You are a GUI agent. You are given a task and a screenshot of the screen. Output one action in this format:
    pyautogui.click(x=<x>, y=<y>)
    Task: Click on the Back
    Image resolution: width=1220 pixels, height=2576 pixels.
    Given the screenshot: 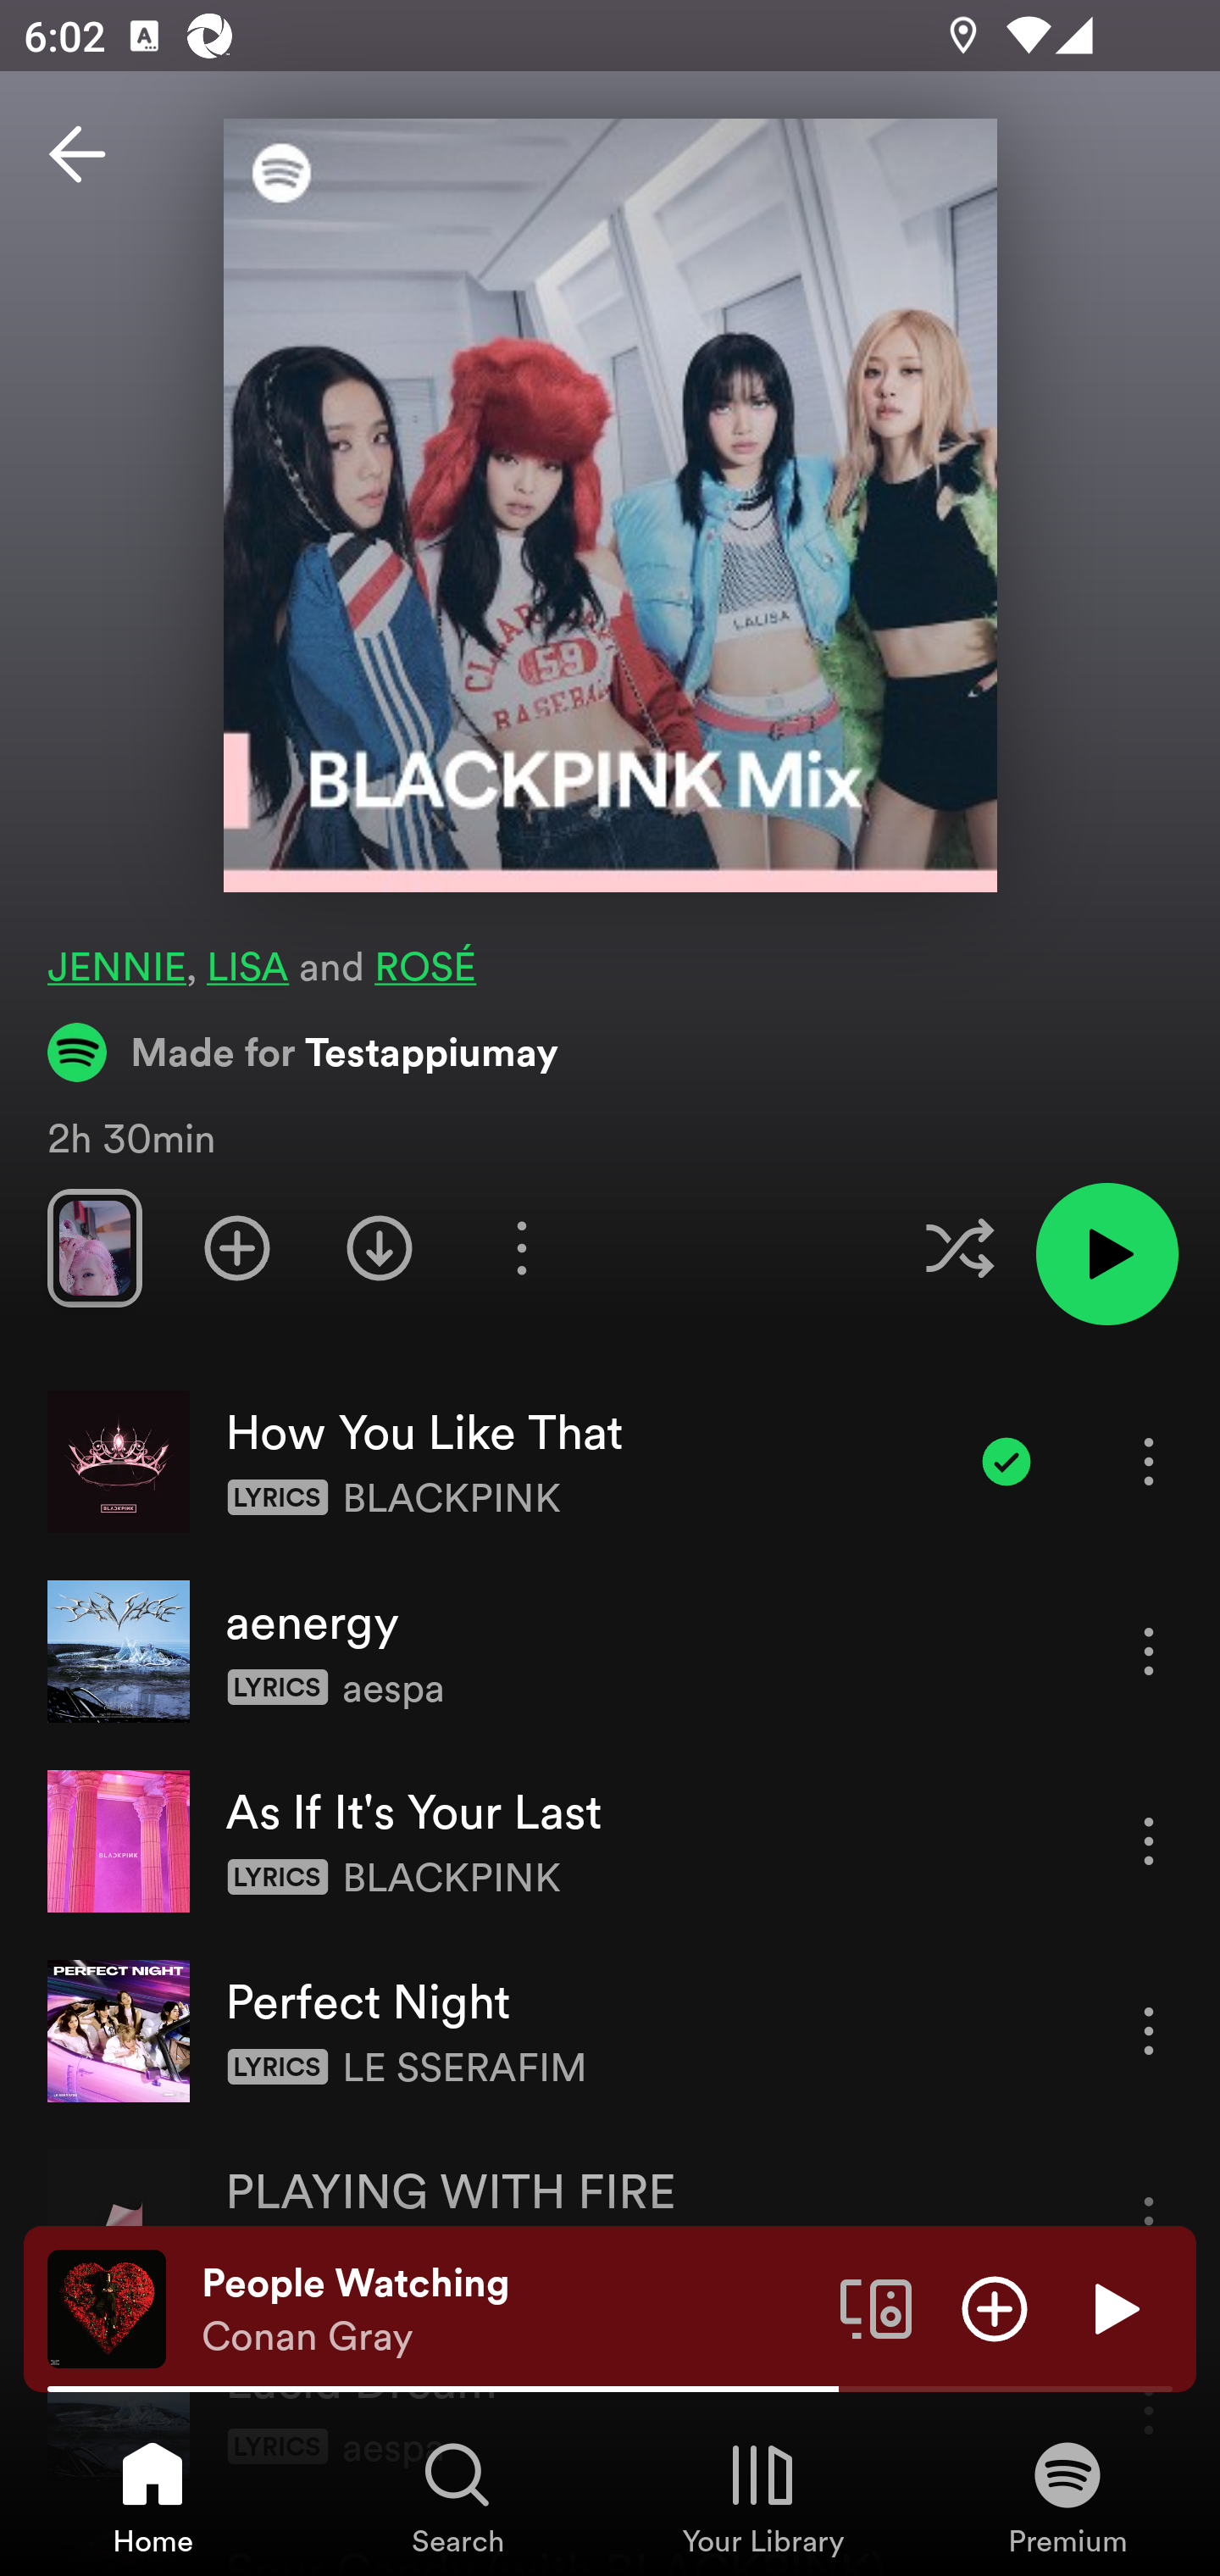 What is the action you would take?
    pyautogui.click(x=77, y=154)
    